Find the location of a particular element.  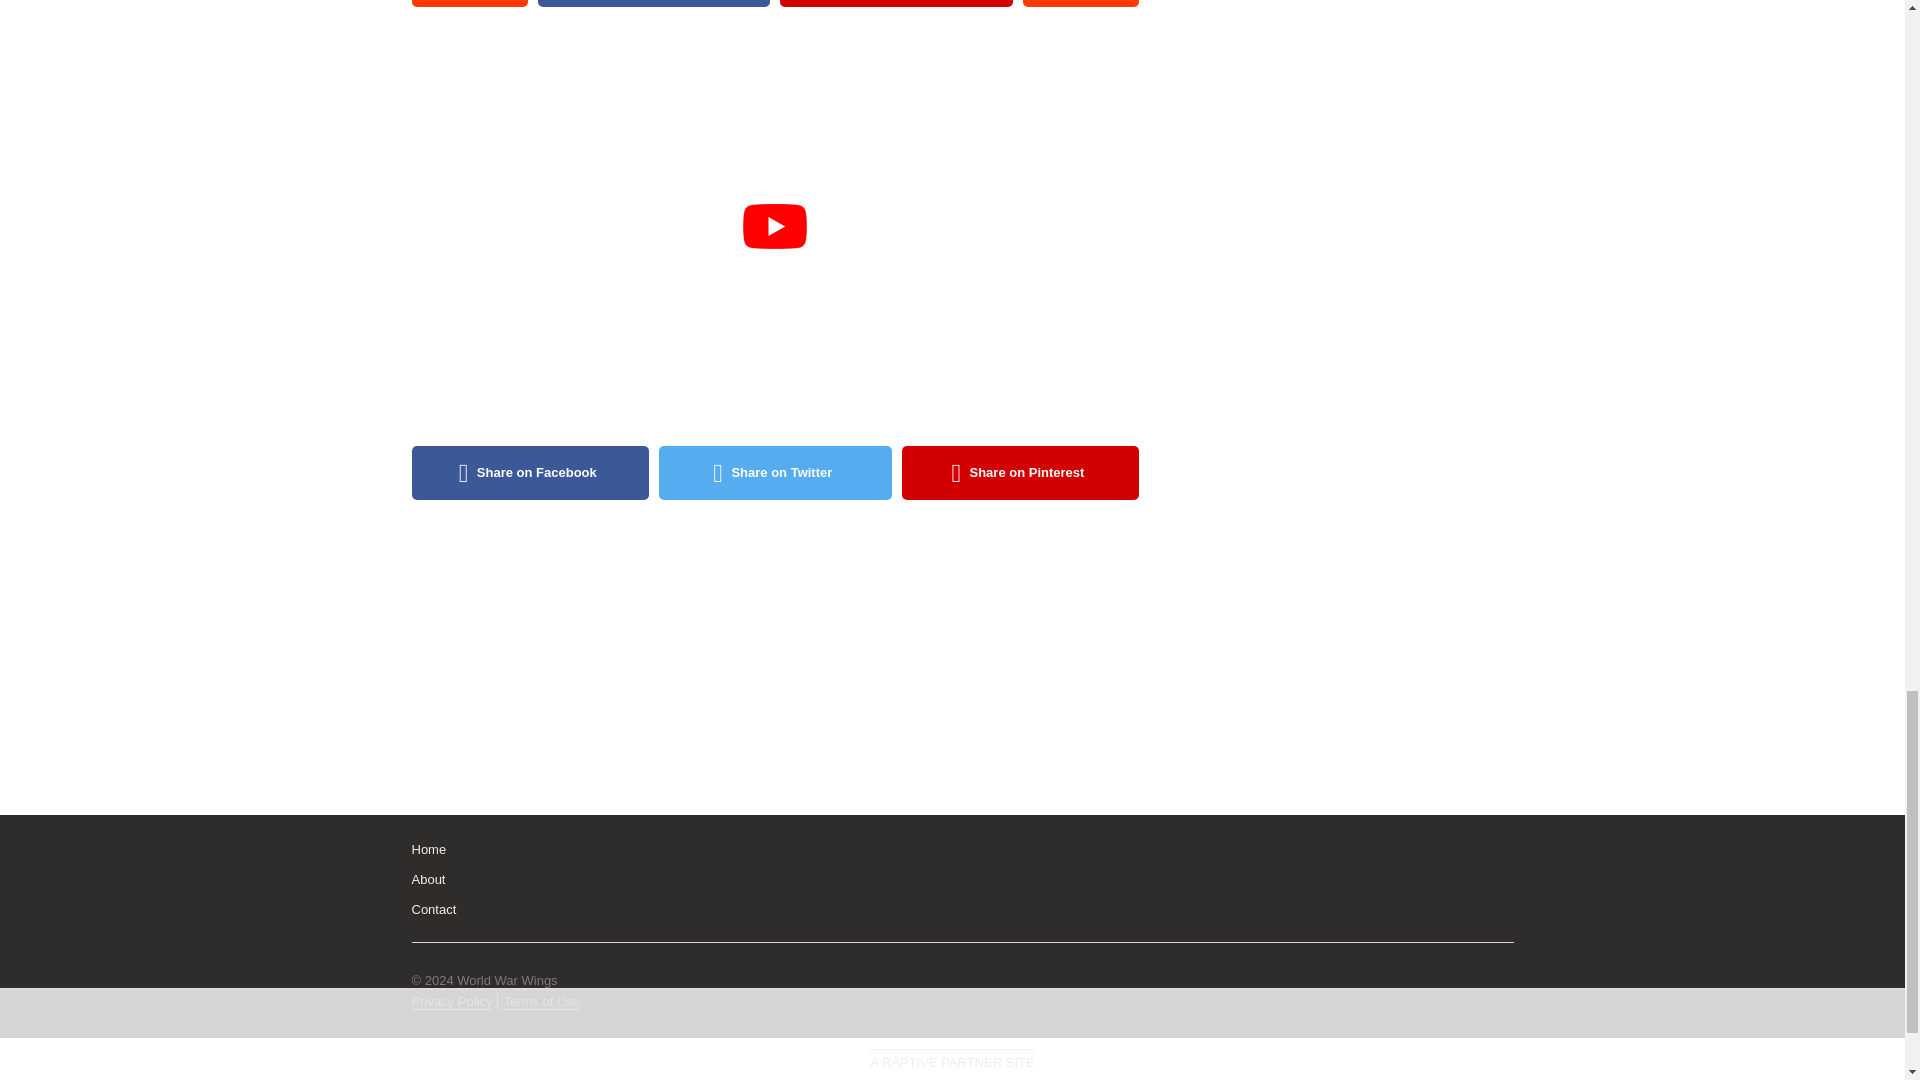

Share on Pinterest is located at coordinates (896, 3).